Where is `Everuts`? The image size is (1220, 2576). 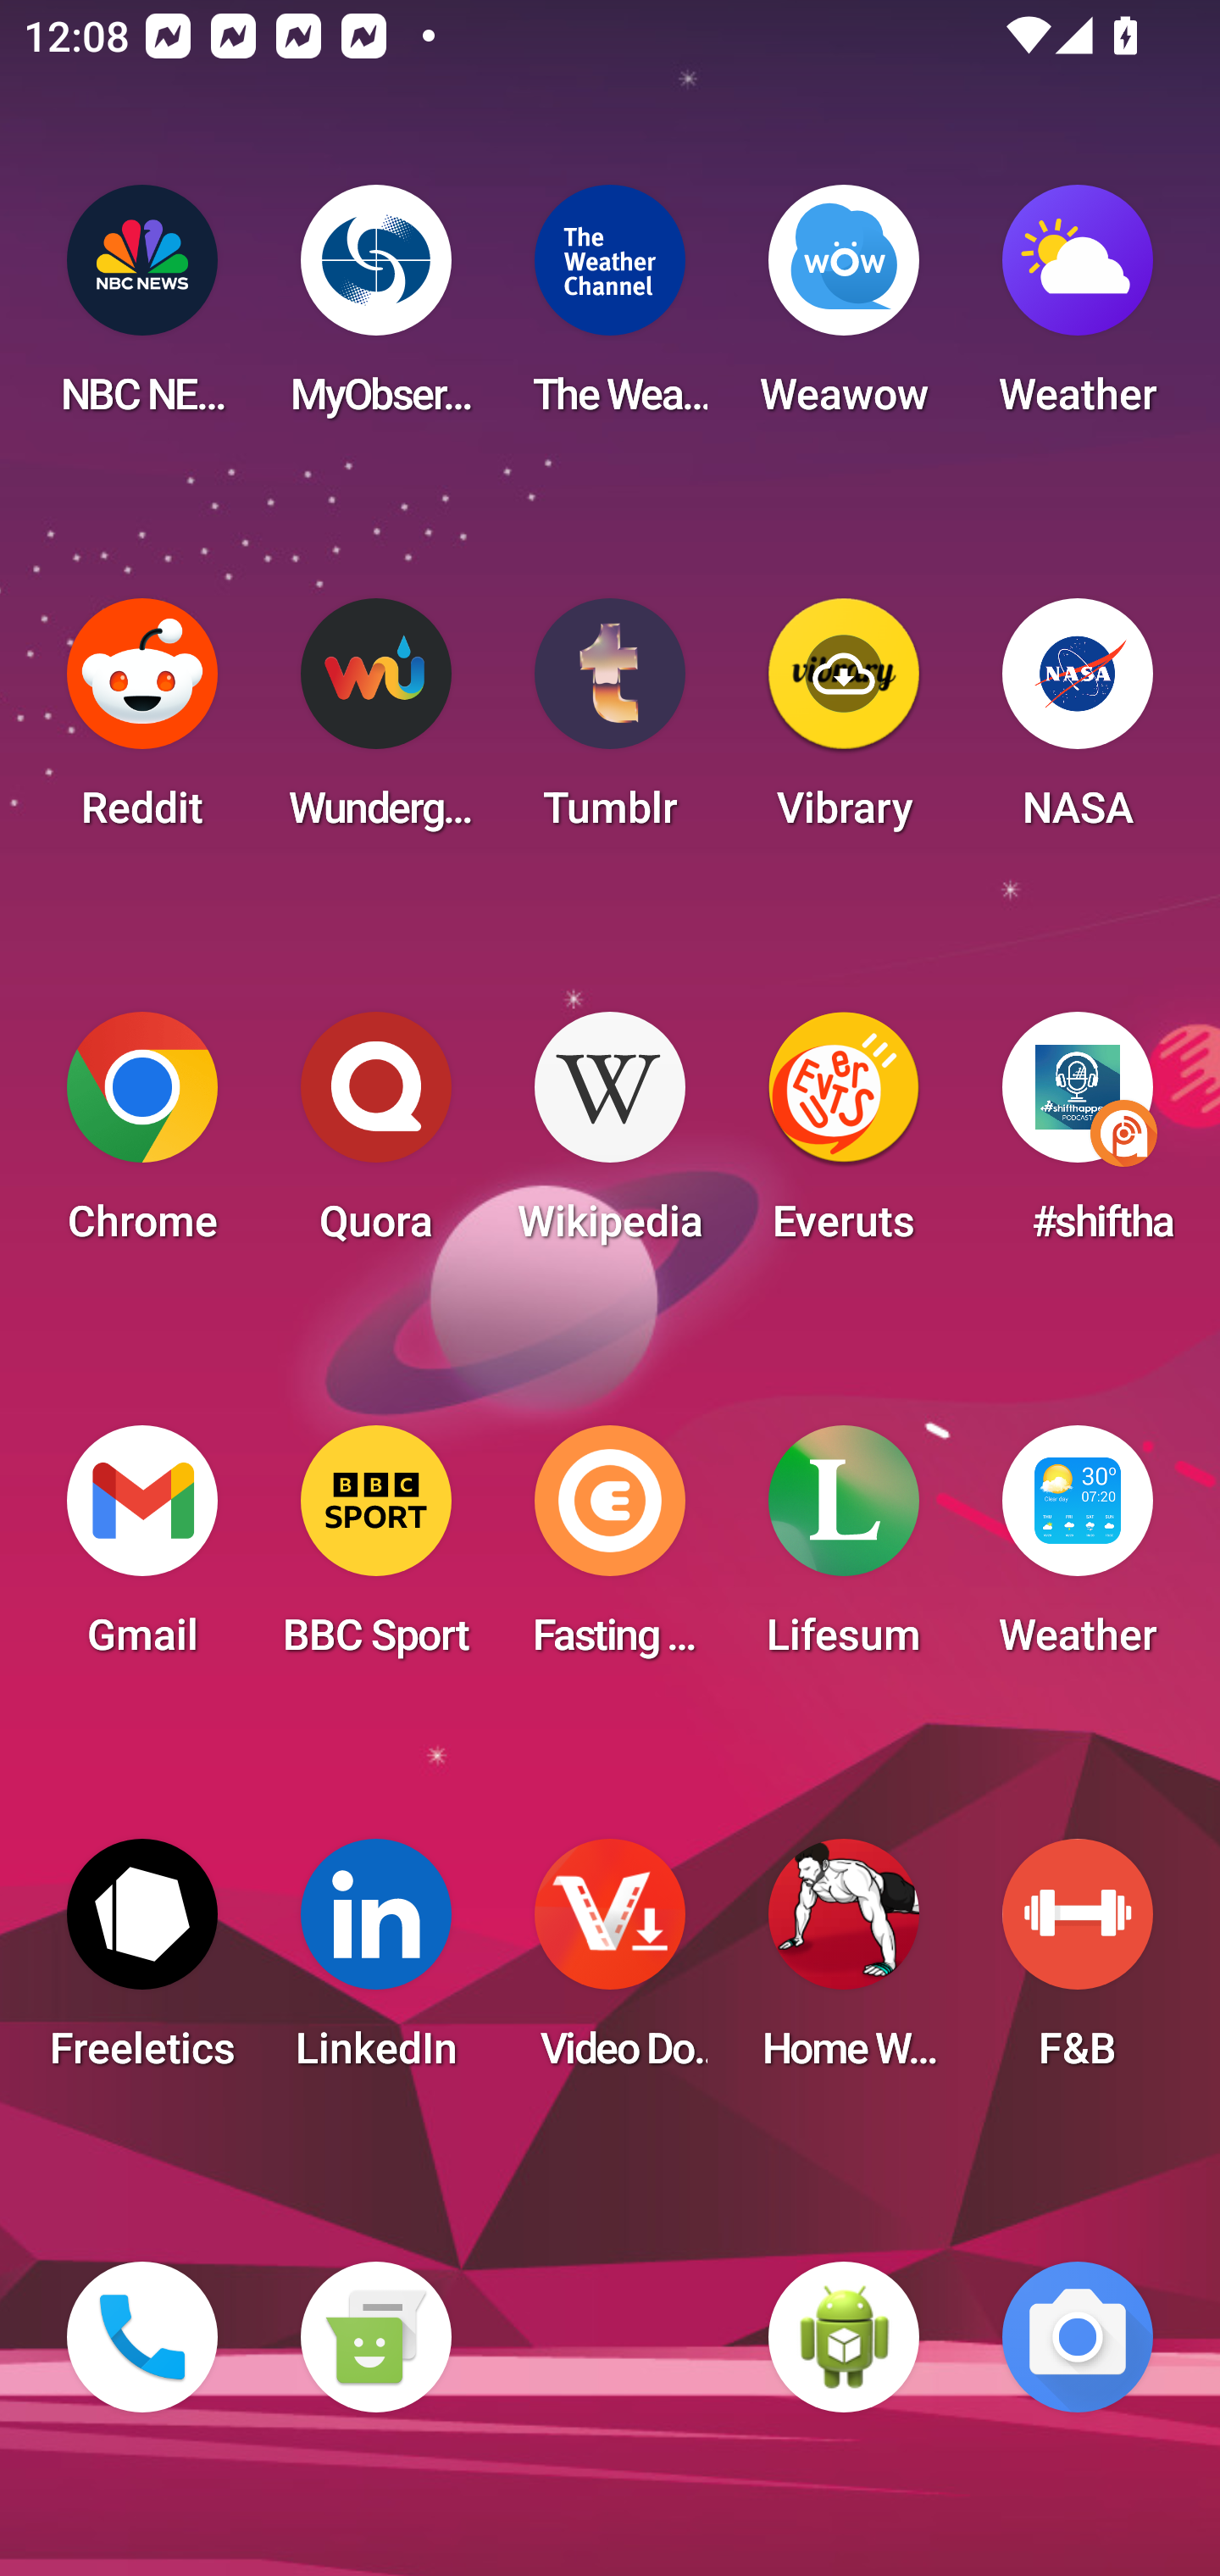 Everuts is located at coordinates (844, 1137).